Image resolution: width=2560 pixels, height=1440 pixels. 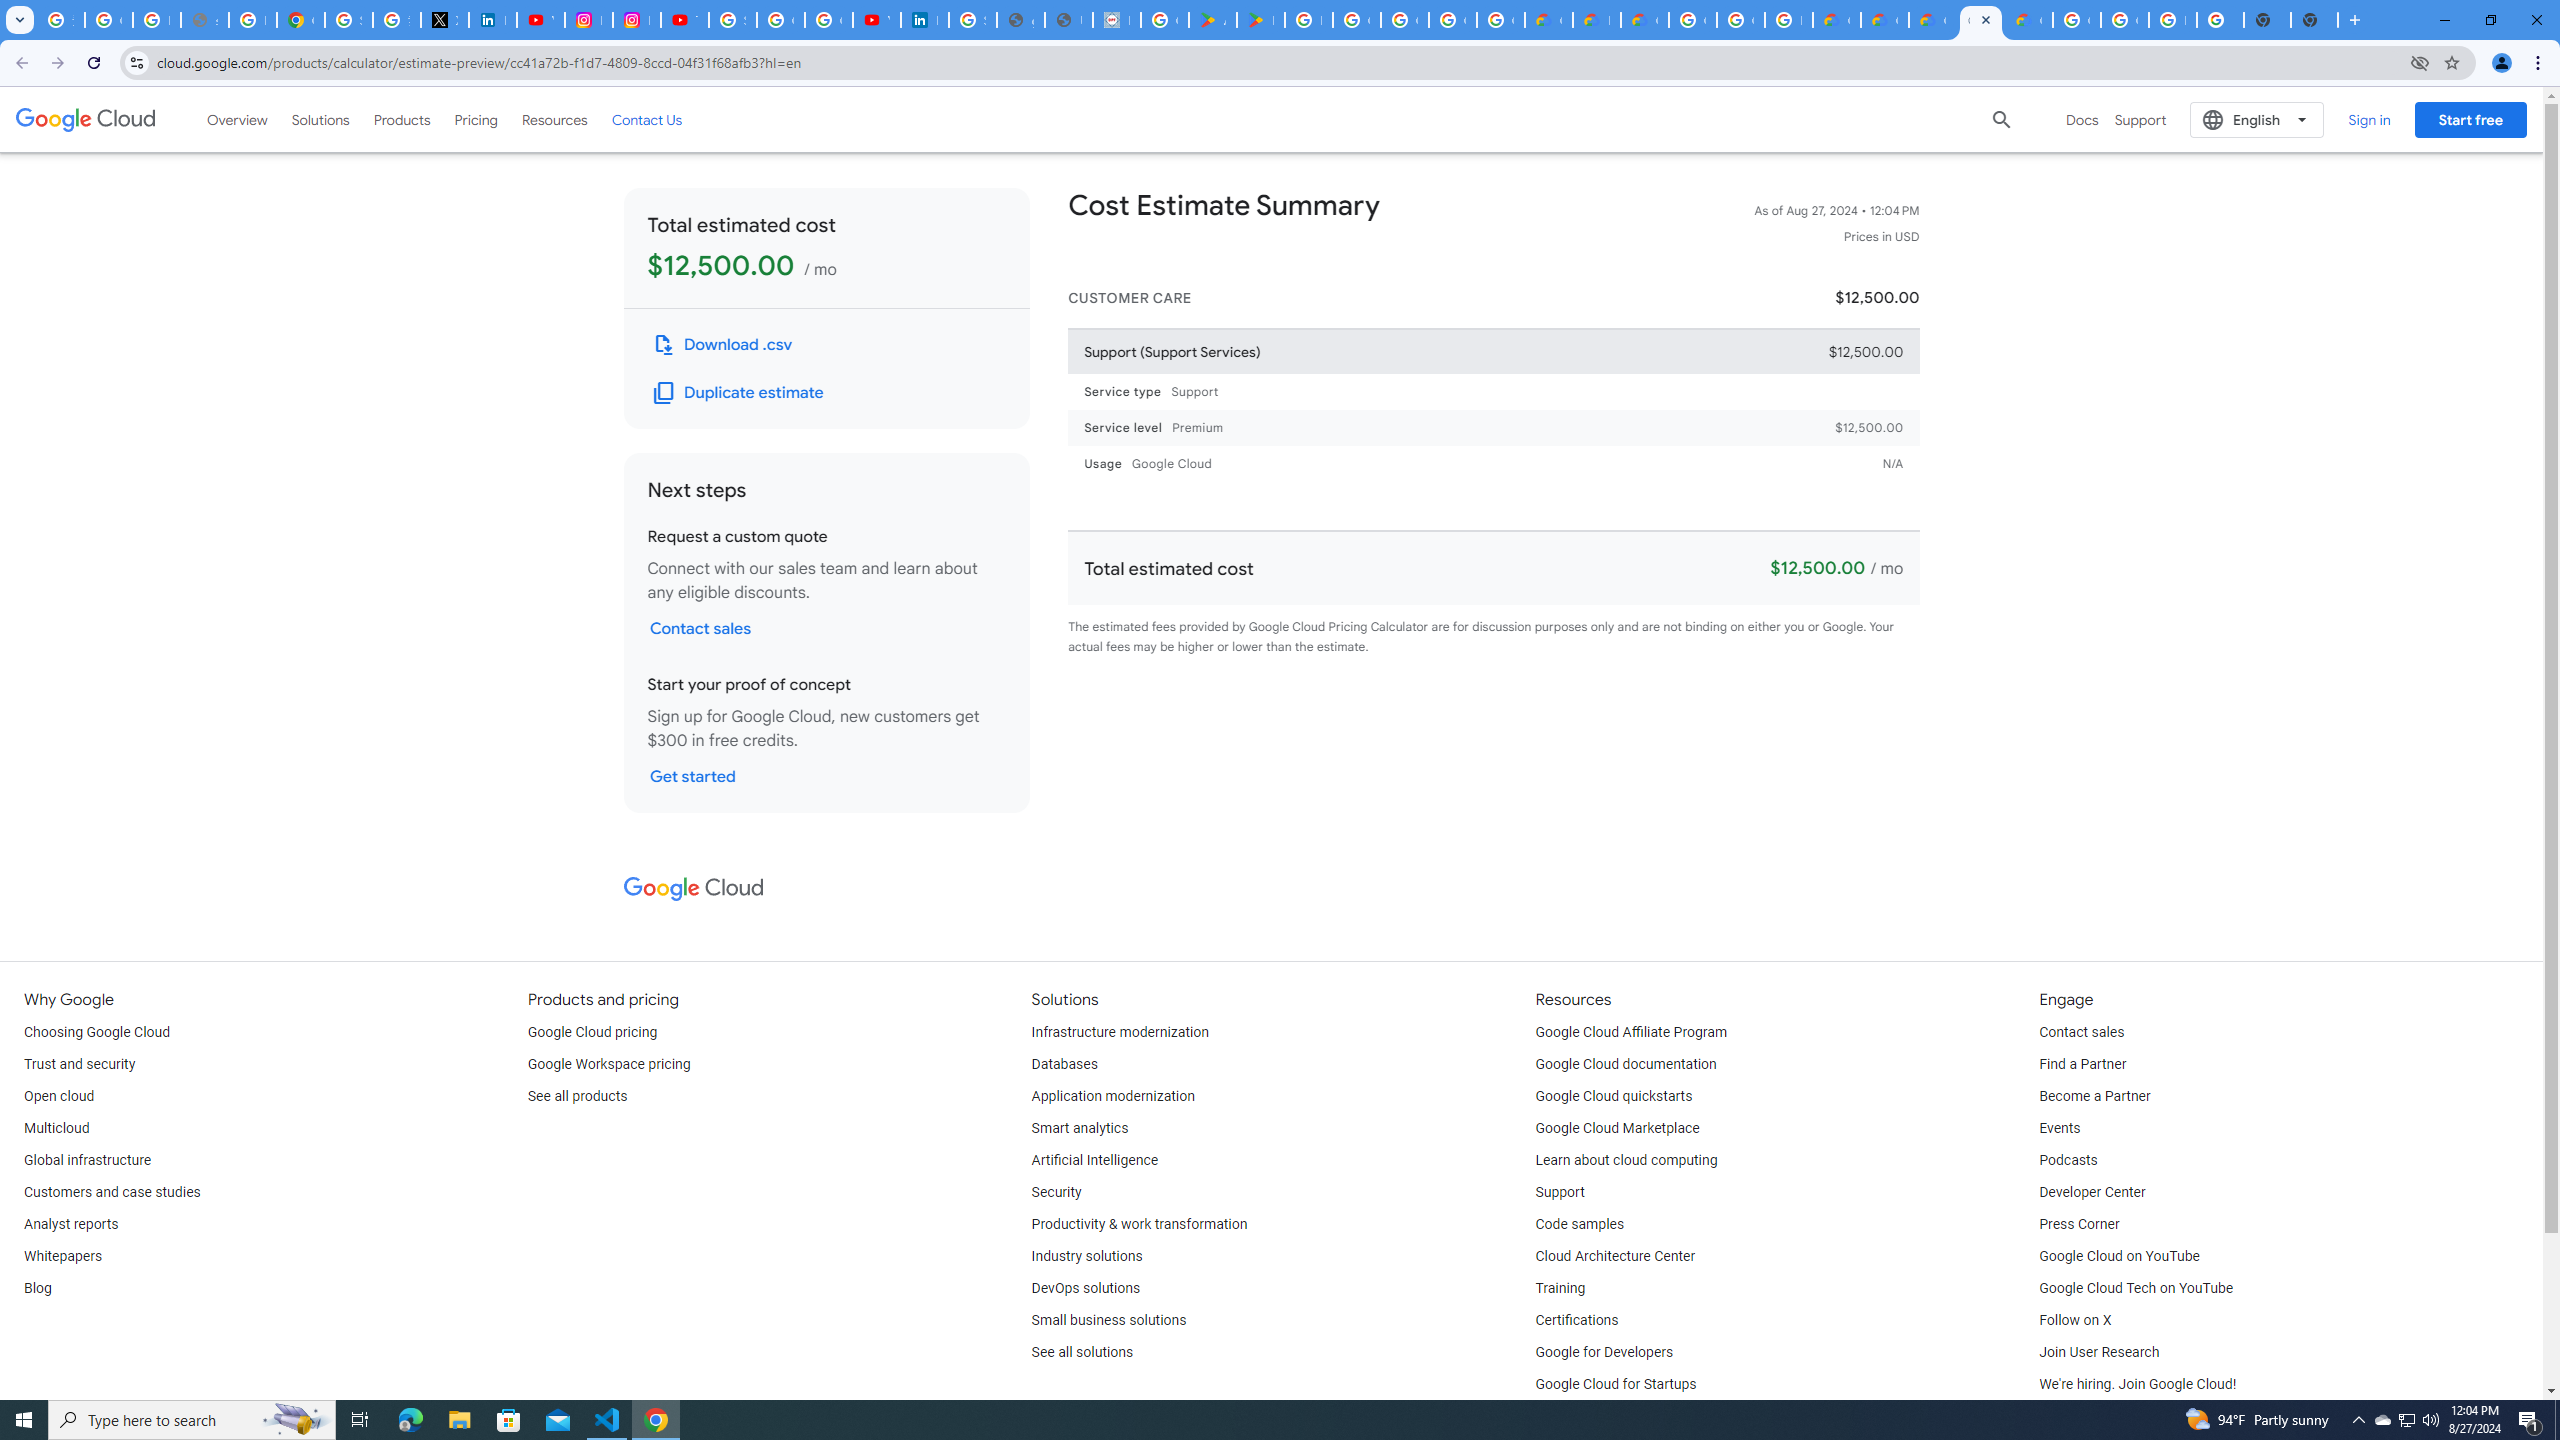 I want to click on X, so click(x=445, y=20).